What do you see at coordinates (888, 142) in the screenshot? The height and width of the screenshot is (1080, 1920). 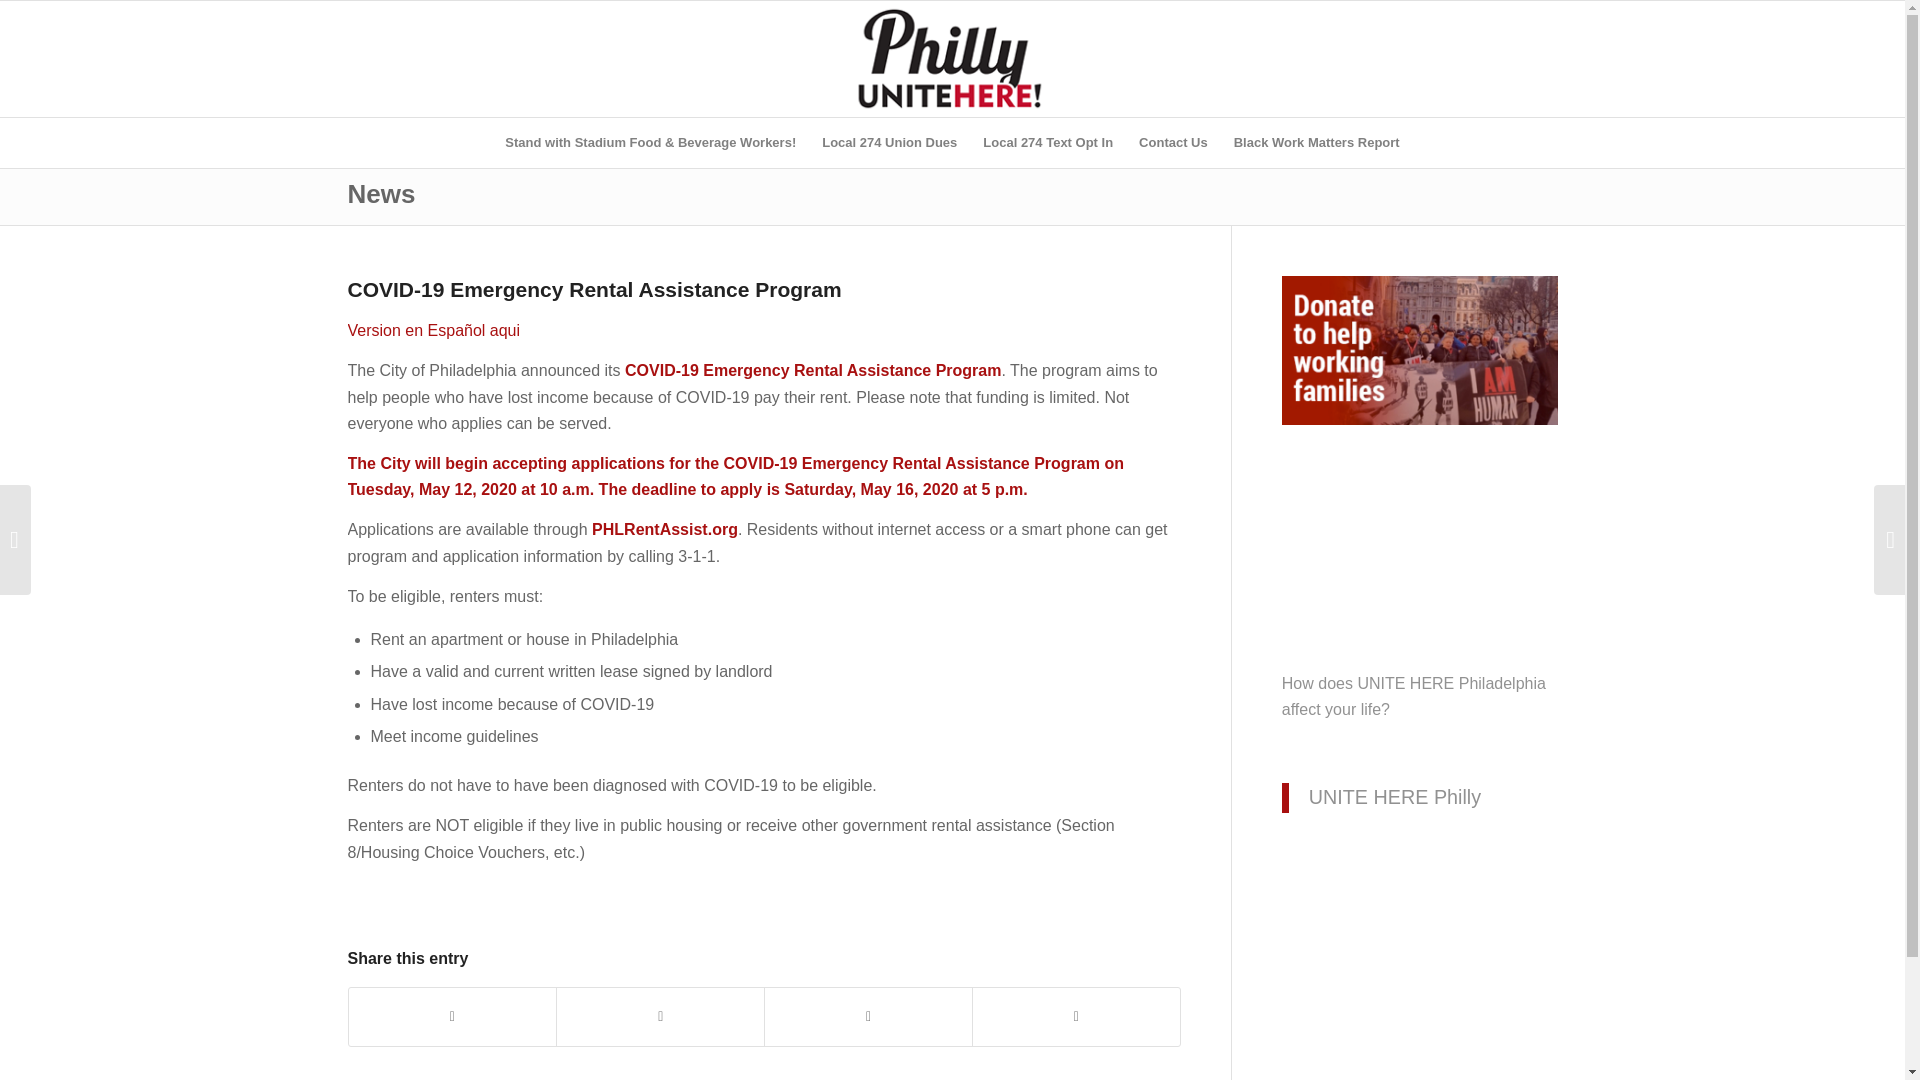 I see `Local 274 Union Dues` at bounding box center [888, 142].